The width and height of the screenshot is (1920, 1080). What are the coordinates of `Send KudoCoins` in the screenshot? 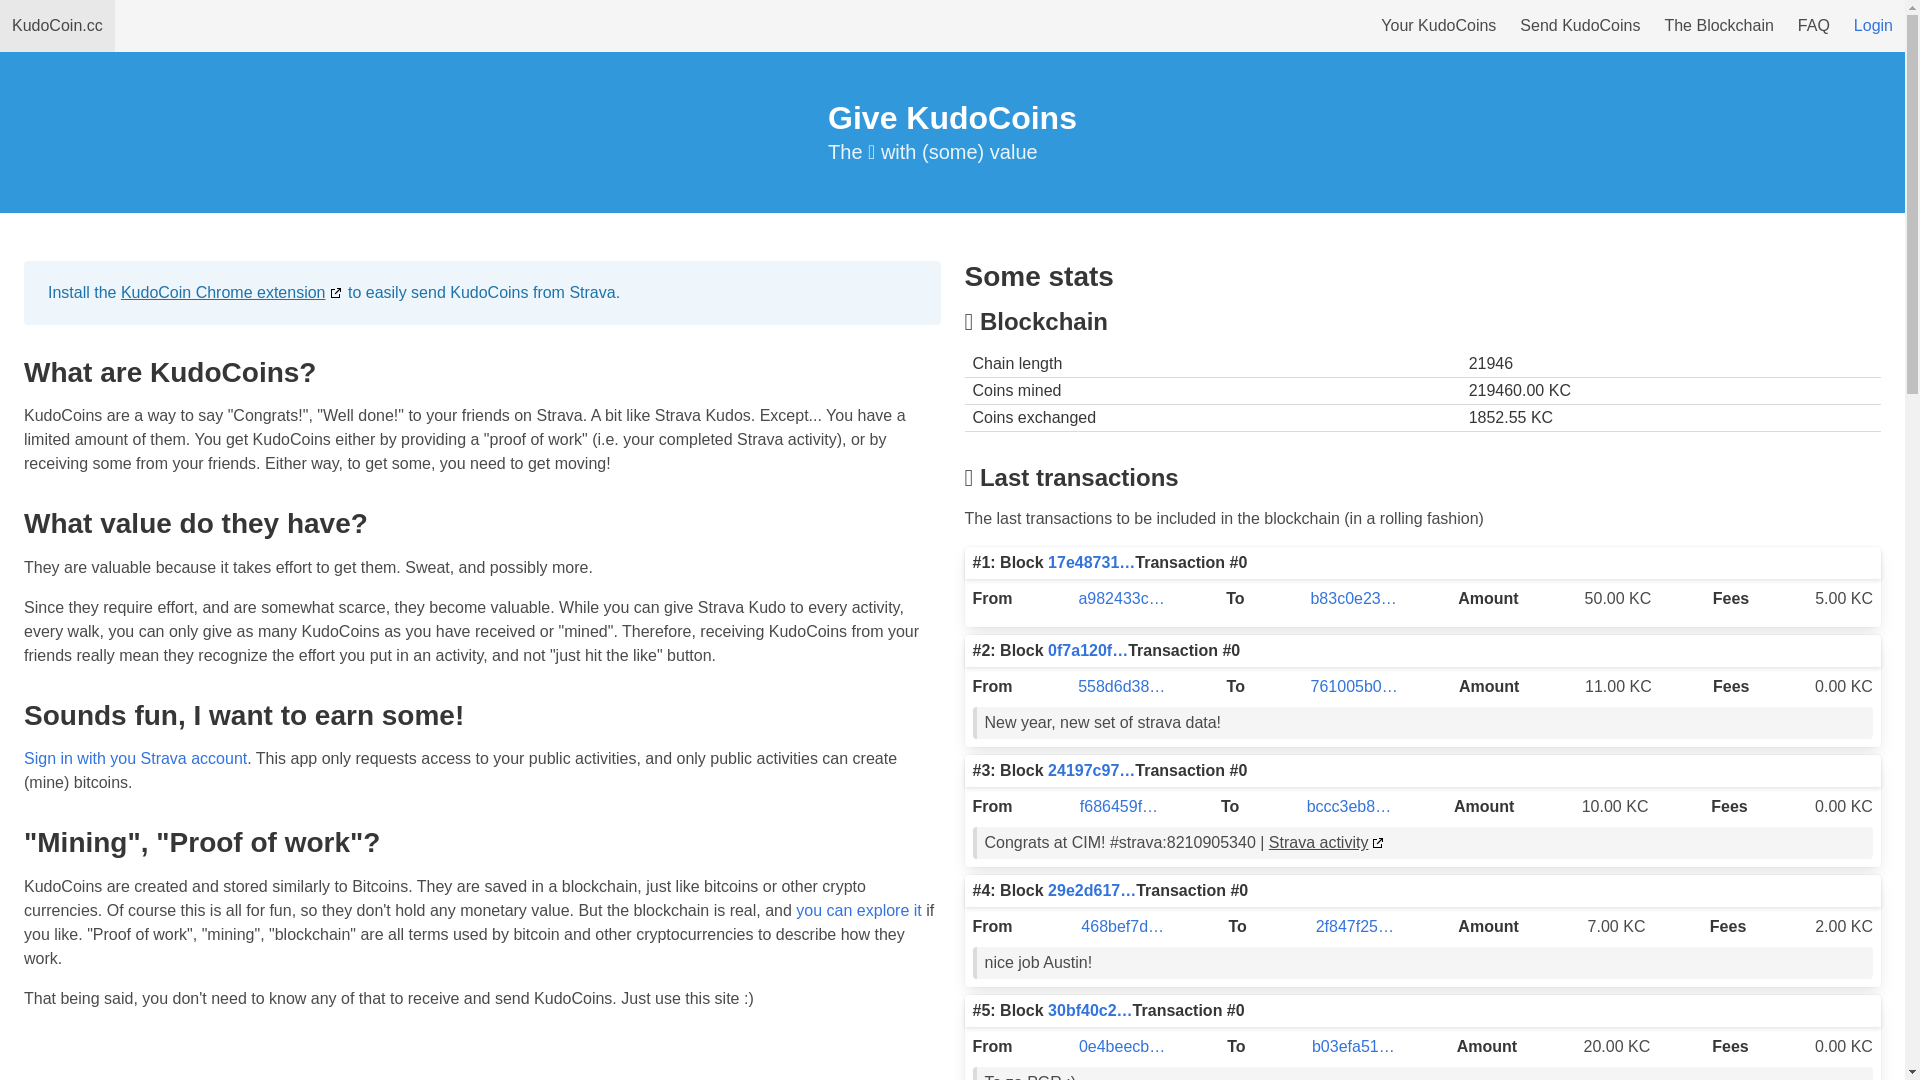 It's located at (1580, 26).